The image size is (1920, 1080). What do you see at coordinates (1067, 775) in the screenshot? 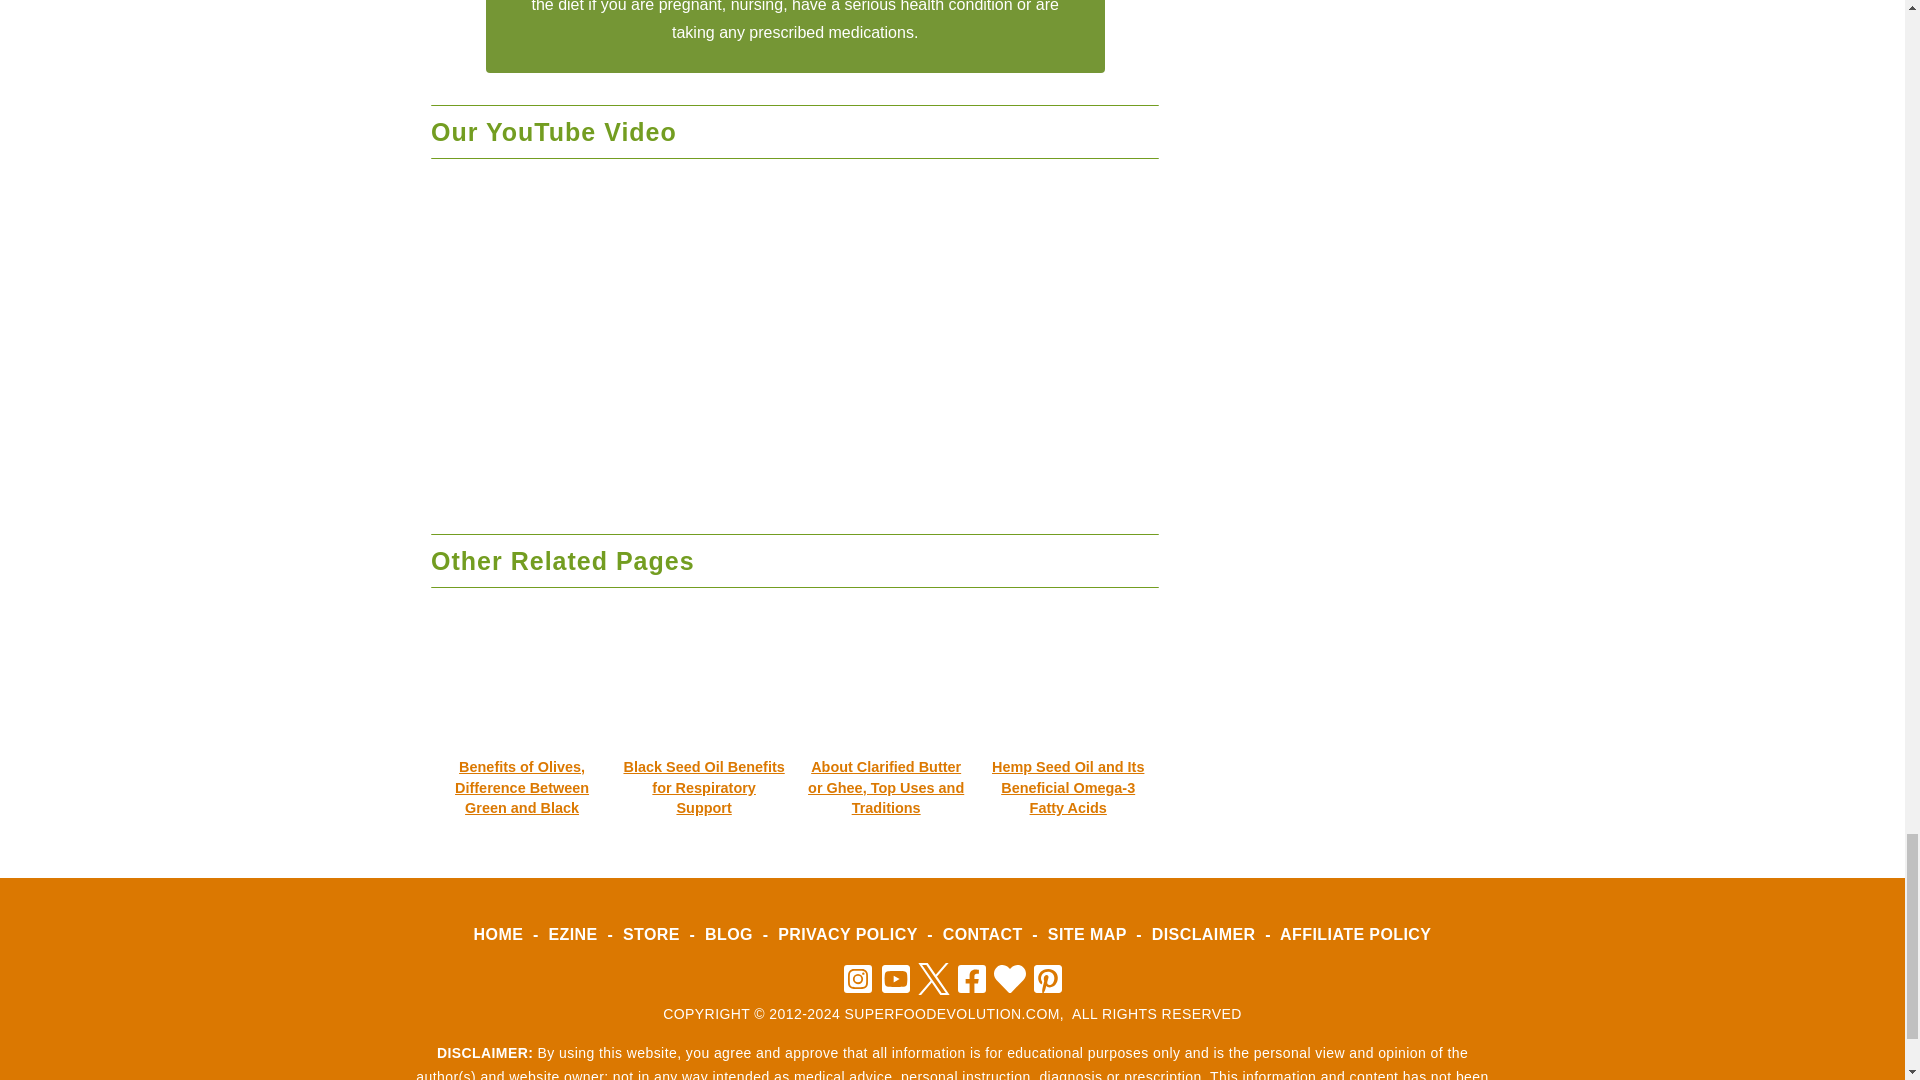
I see `Go to Hemp Seed Oil and Its Beneficial Omega-3 Fatty Acids` at bounding box center [1067, 775].